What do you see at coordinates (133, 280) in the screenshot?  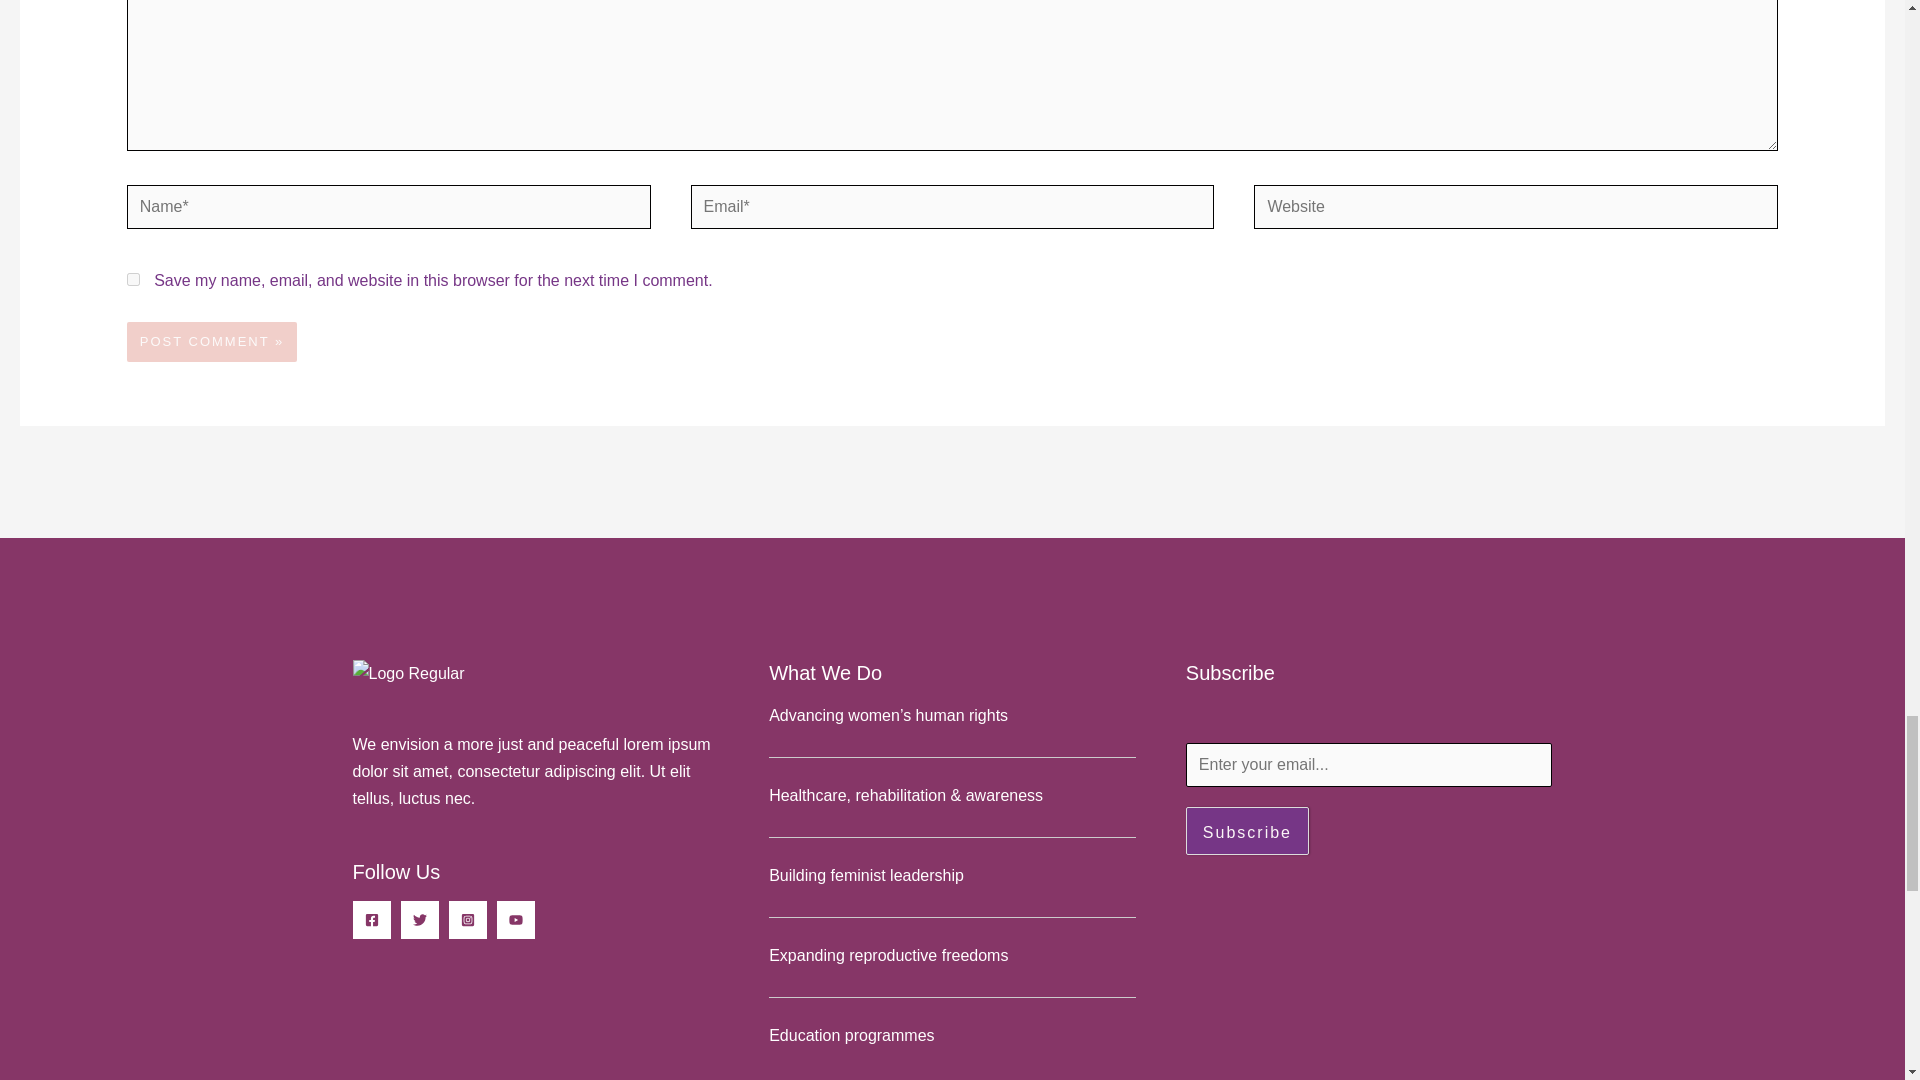 I see `yes` at bounding box center [133, 280].